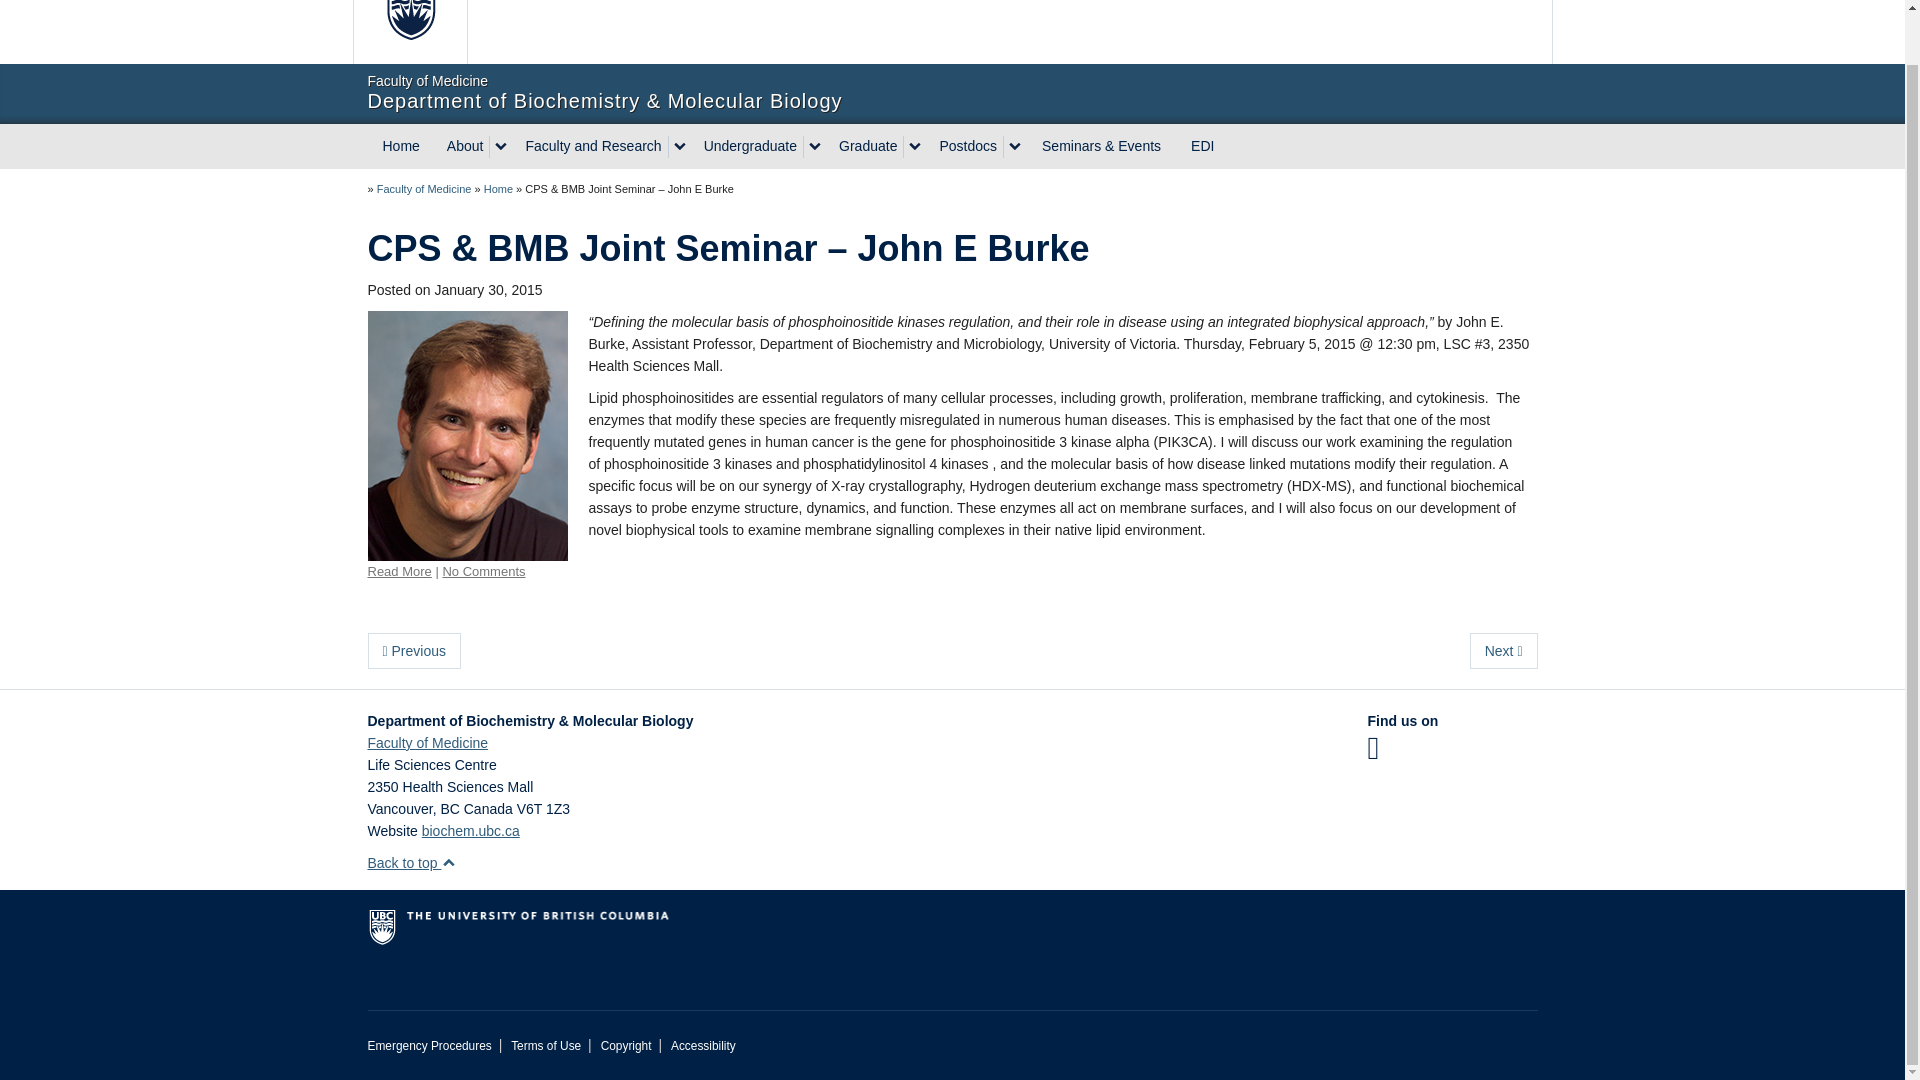 This screenshot has height=1080, width=1920. I want to click on UBC Copyright, so click(626, 1046).